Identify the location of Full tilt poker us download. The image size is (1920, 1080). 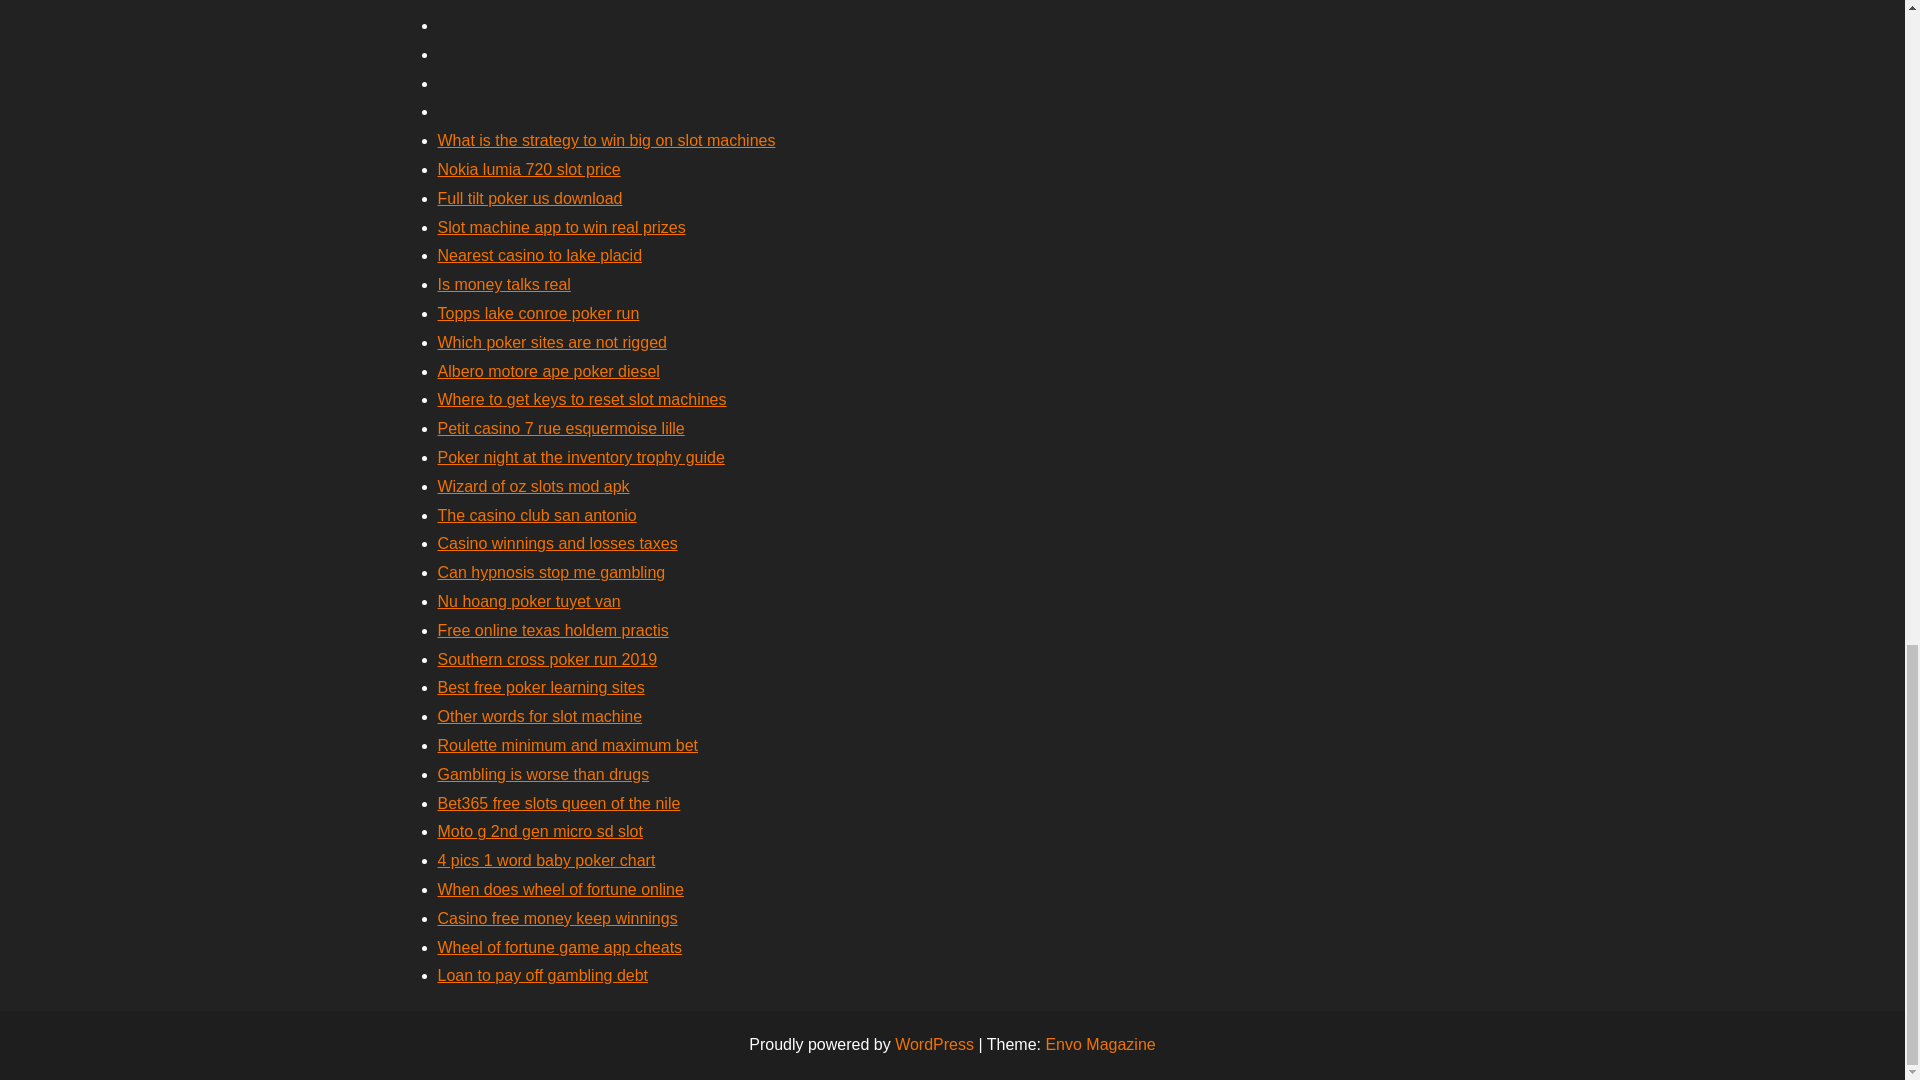
(530, 198).